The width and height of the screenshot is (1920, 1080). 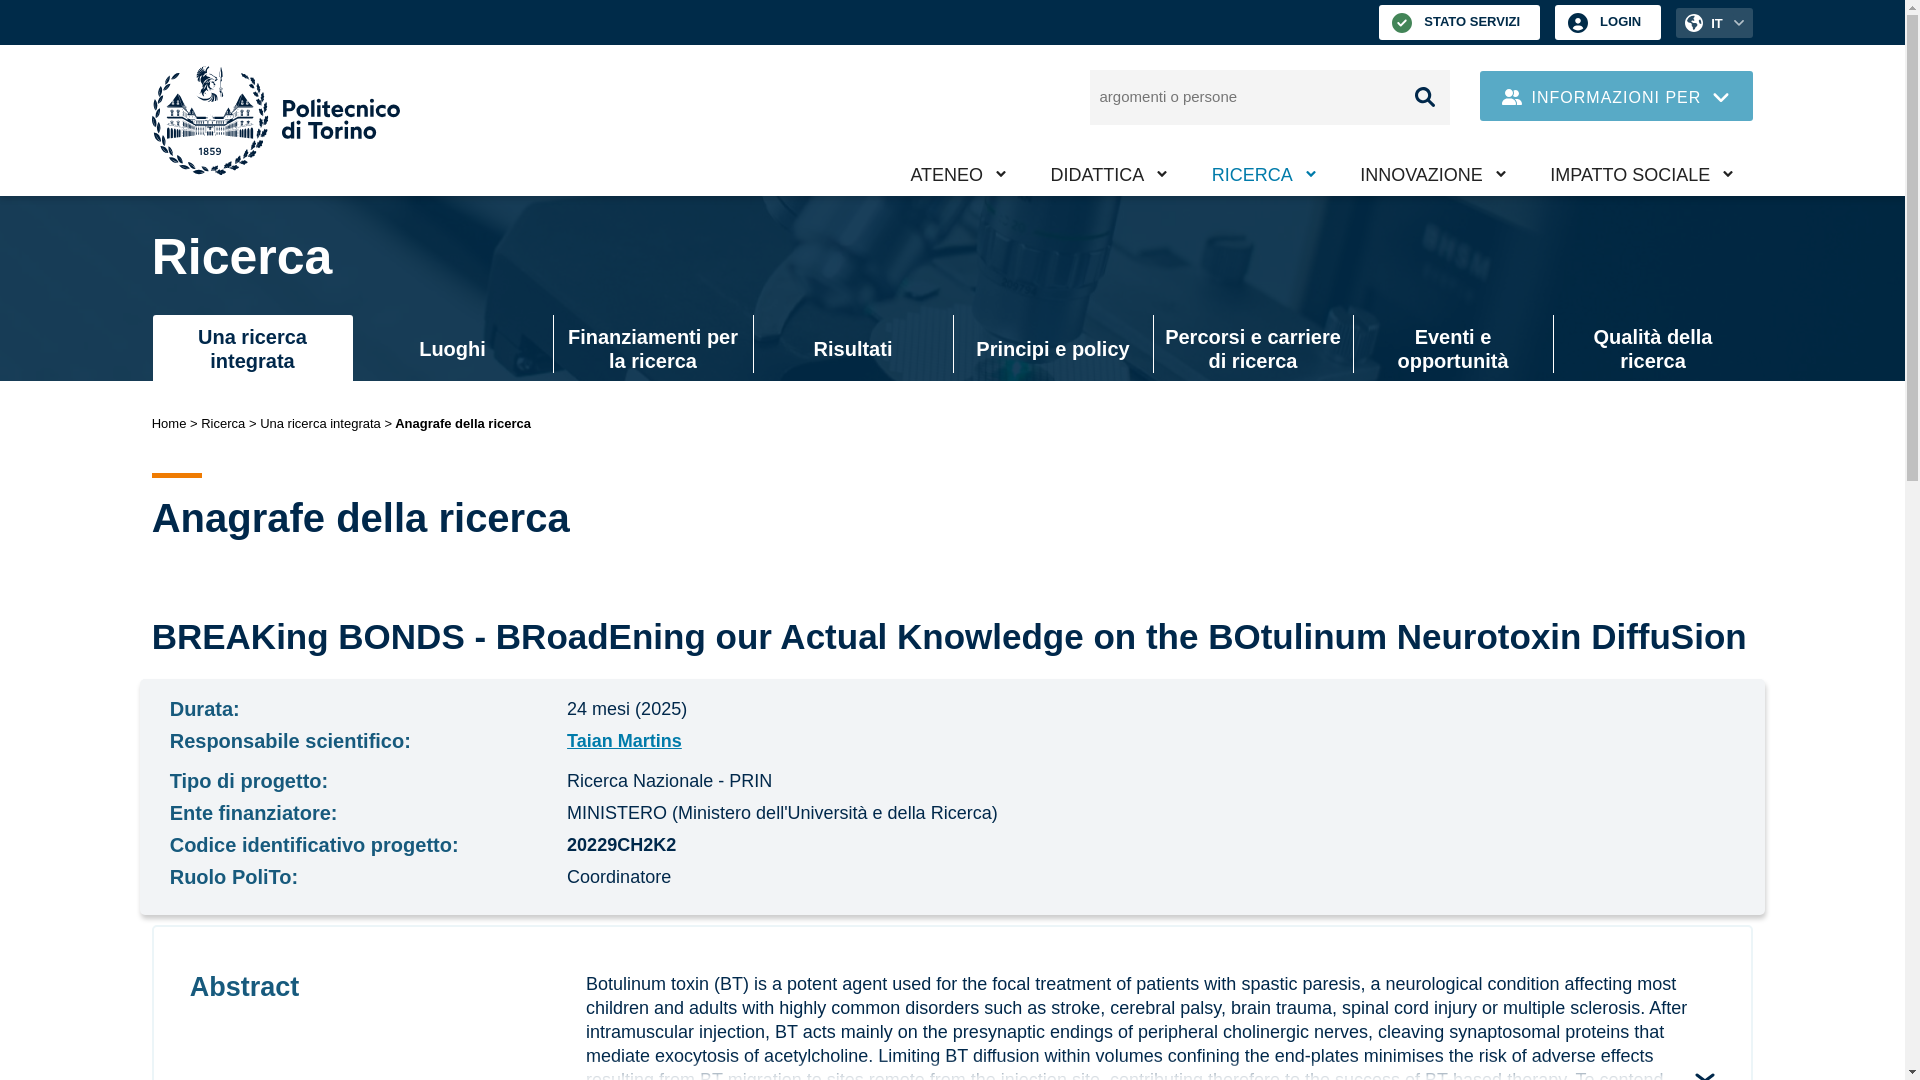 What do you see at coordinates (1110, 174) in the screenshot?
I see `DIDATTICA` at bounding box center [1110, 174].